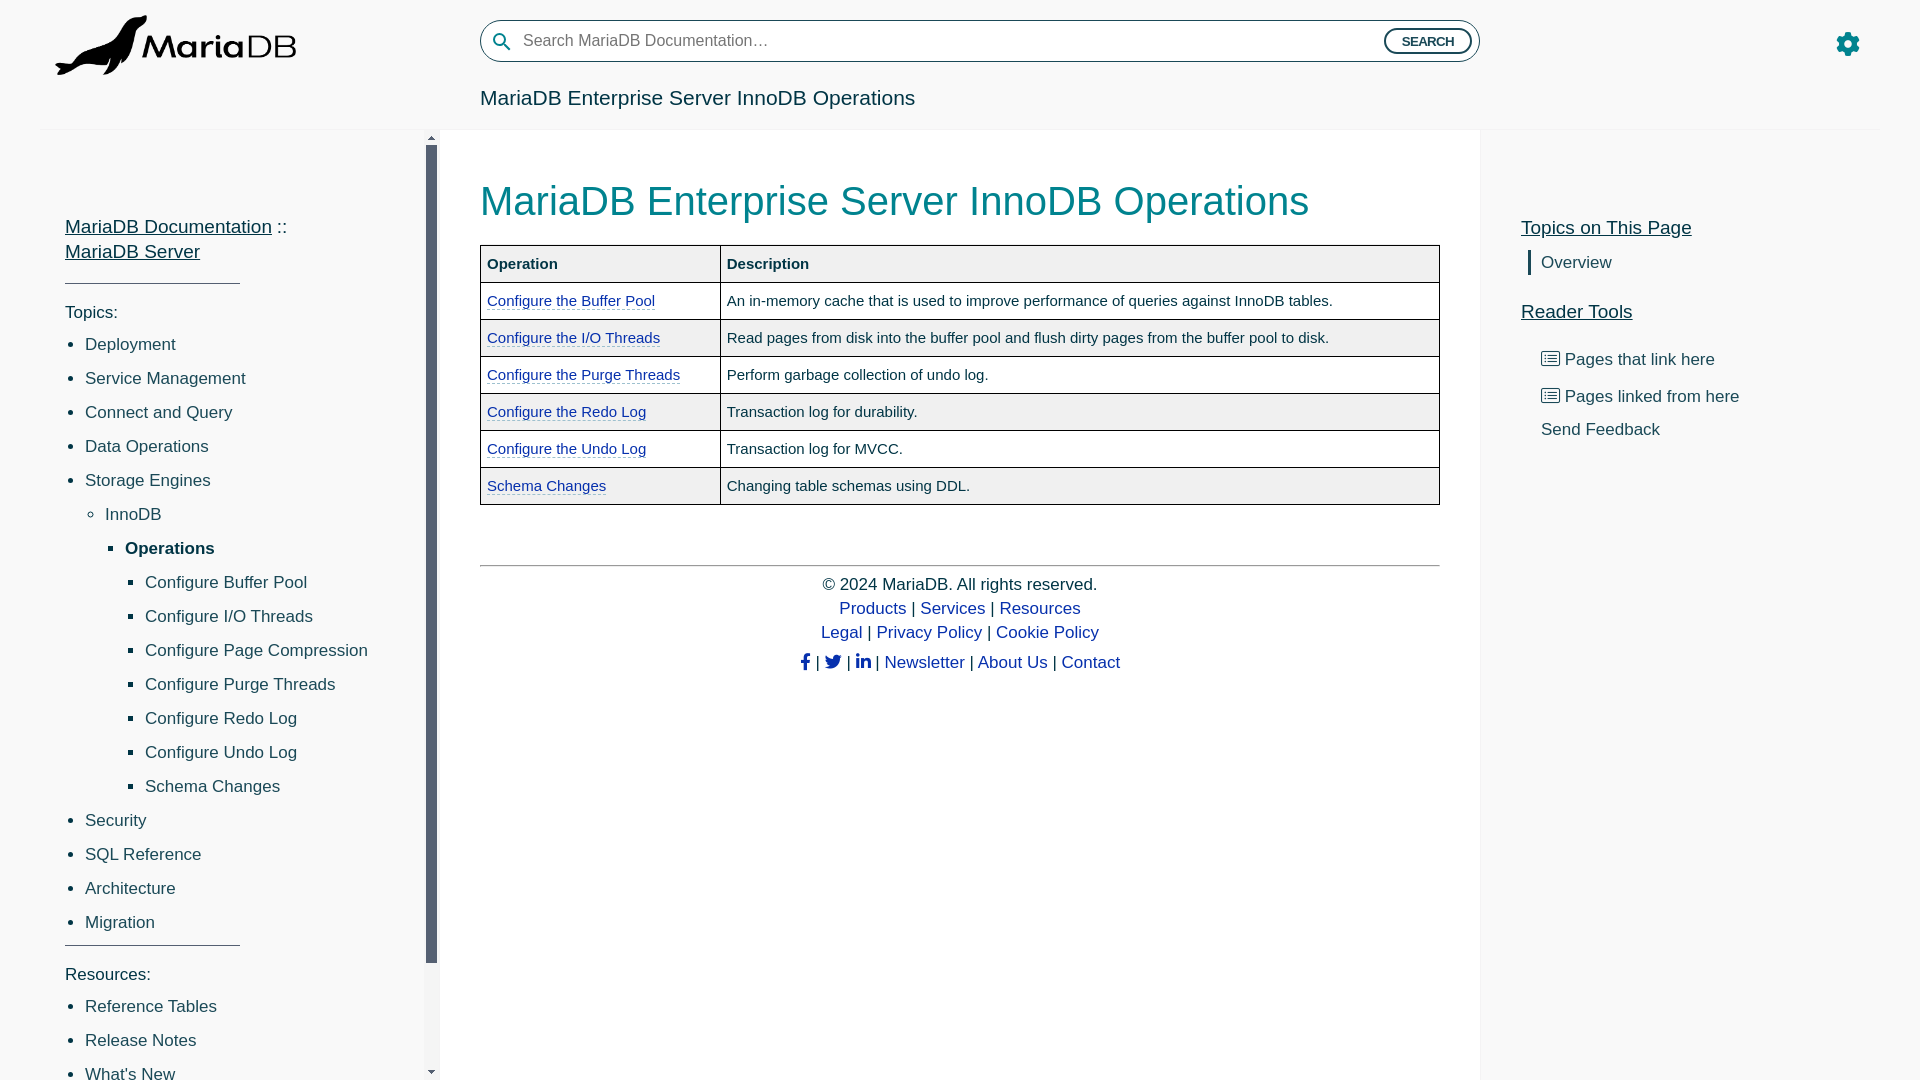 This screenshot has height=1080, width=1920. I want to click on Deployment, so click(130, 344).